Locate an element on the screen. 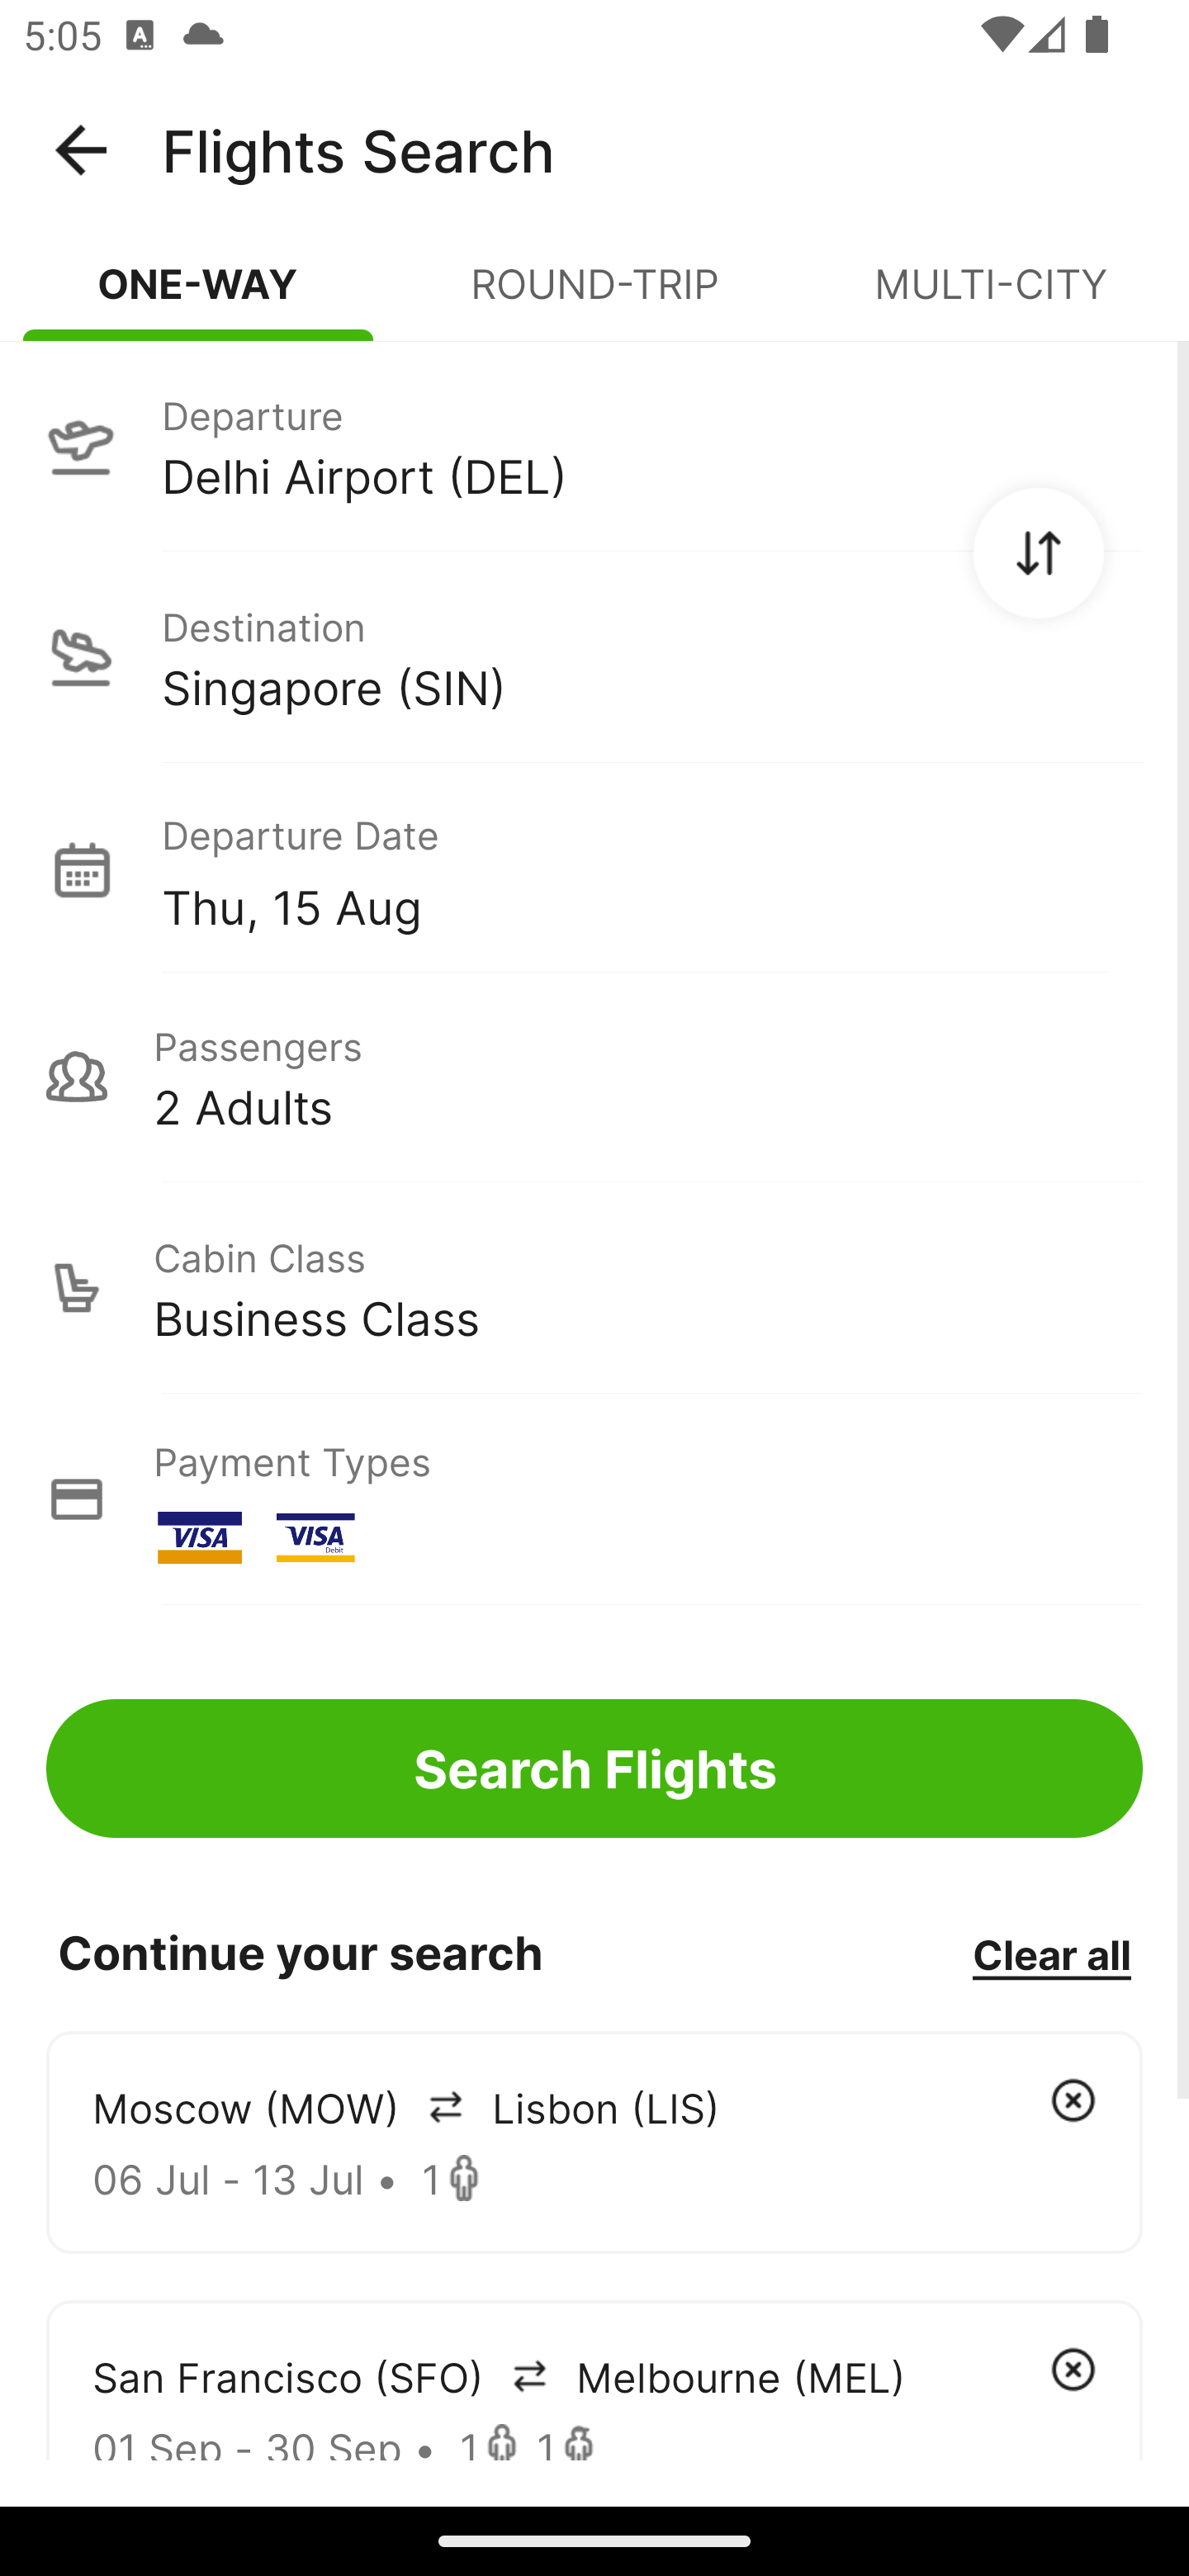 The image size is (1189, 2576). Search Flights is located at coordinates (594, 1769).